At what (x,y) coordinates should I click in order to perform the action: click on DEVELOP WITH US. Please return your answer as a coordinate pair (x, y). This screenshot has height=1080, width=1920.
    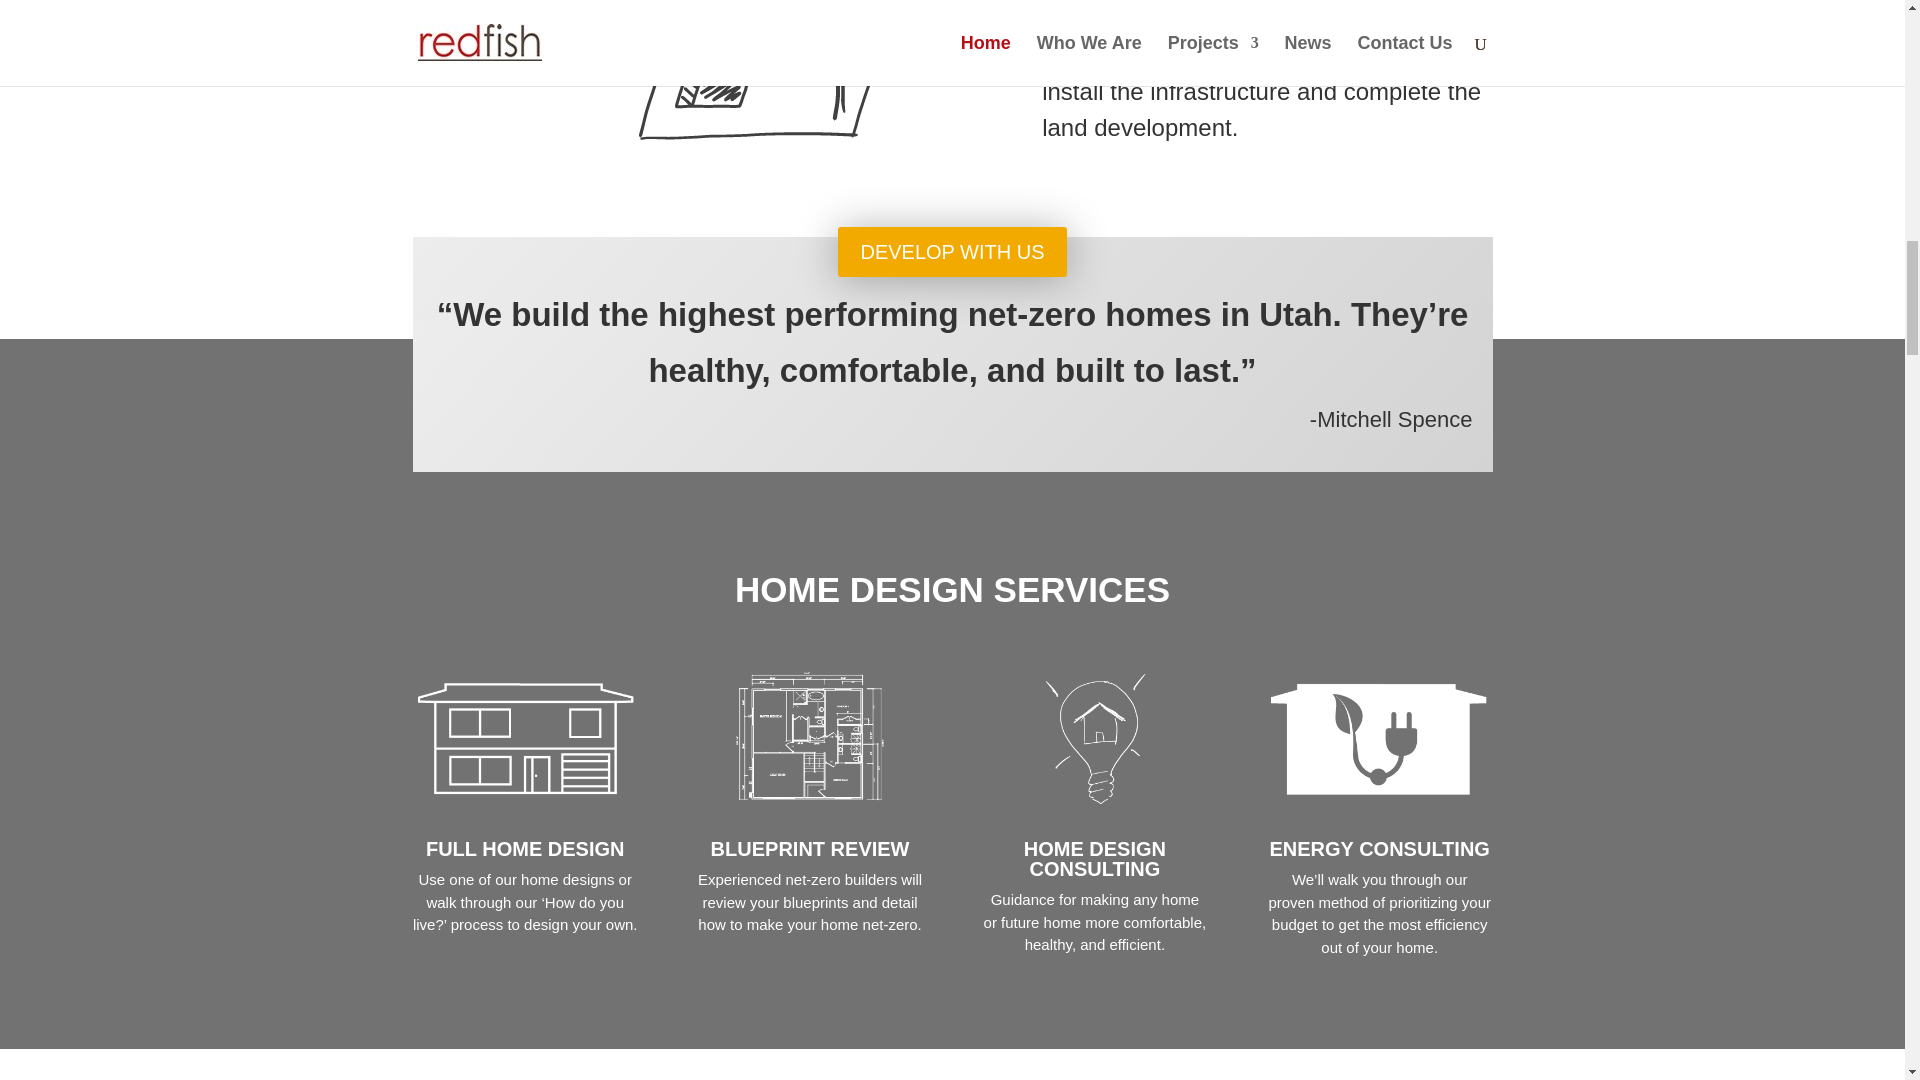
    Looking at the image, I should click on (951, 251).